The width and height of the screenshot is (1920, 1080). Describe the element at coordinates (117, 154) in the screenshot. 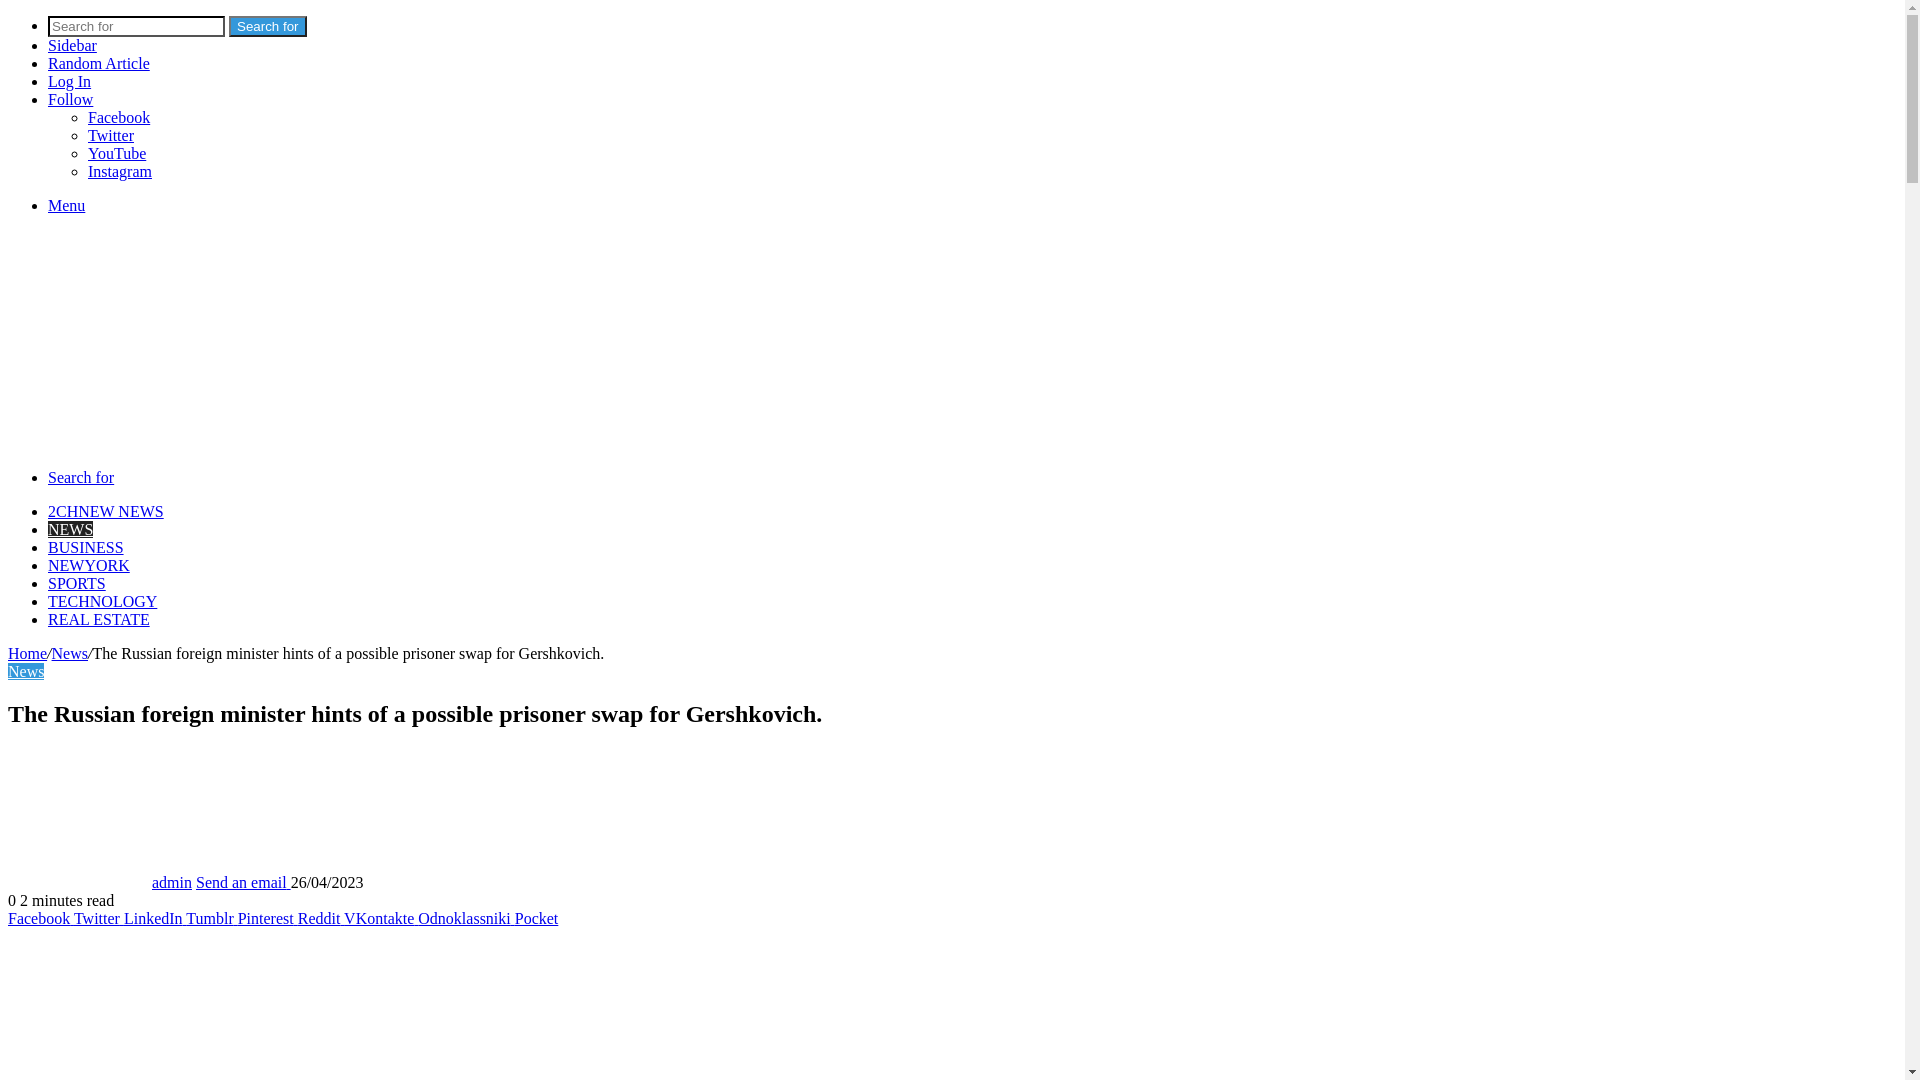

I see `YouTube` at that location.